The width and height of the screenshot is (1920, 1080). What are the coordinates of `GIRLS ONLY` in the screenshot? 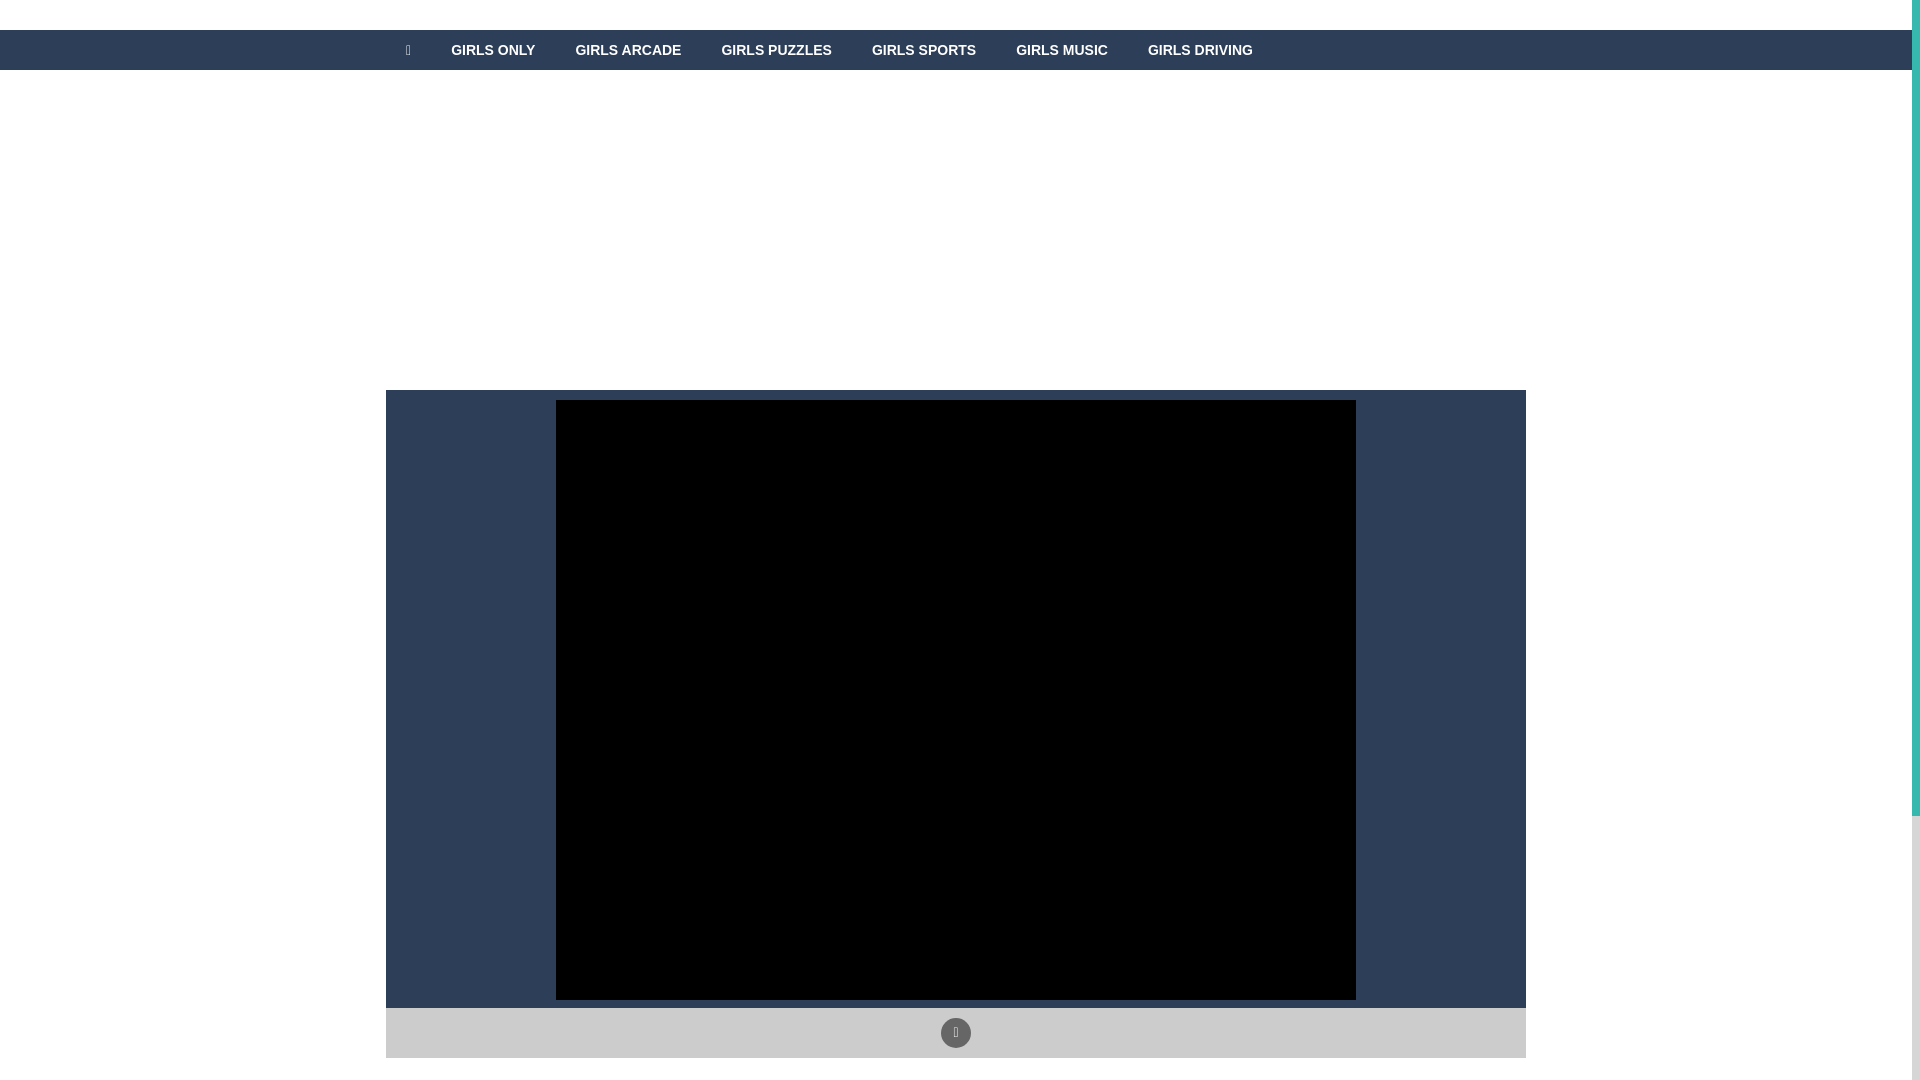 It's located at (492, 50).